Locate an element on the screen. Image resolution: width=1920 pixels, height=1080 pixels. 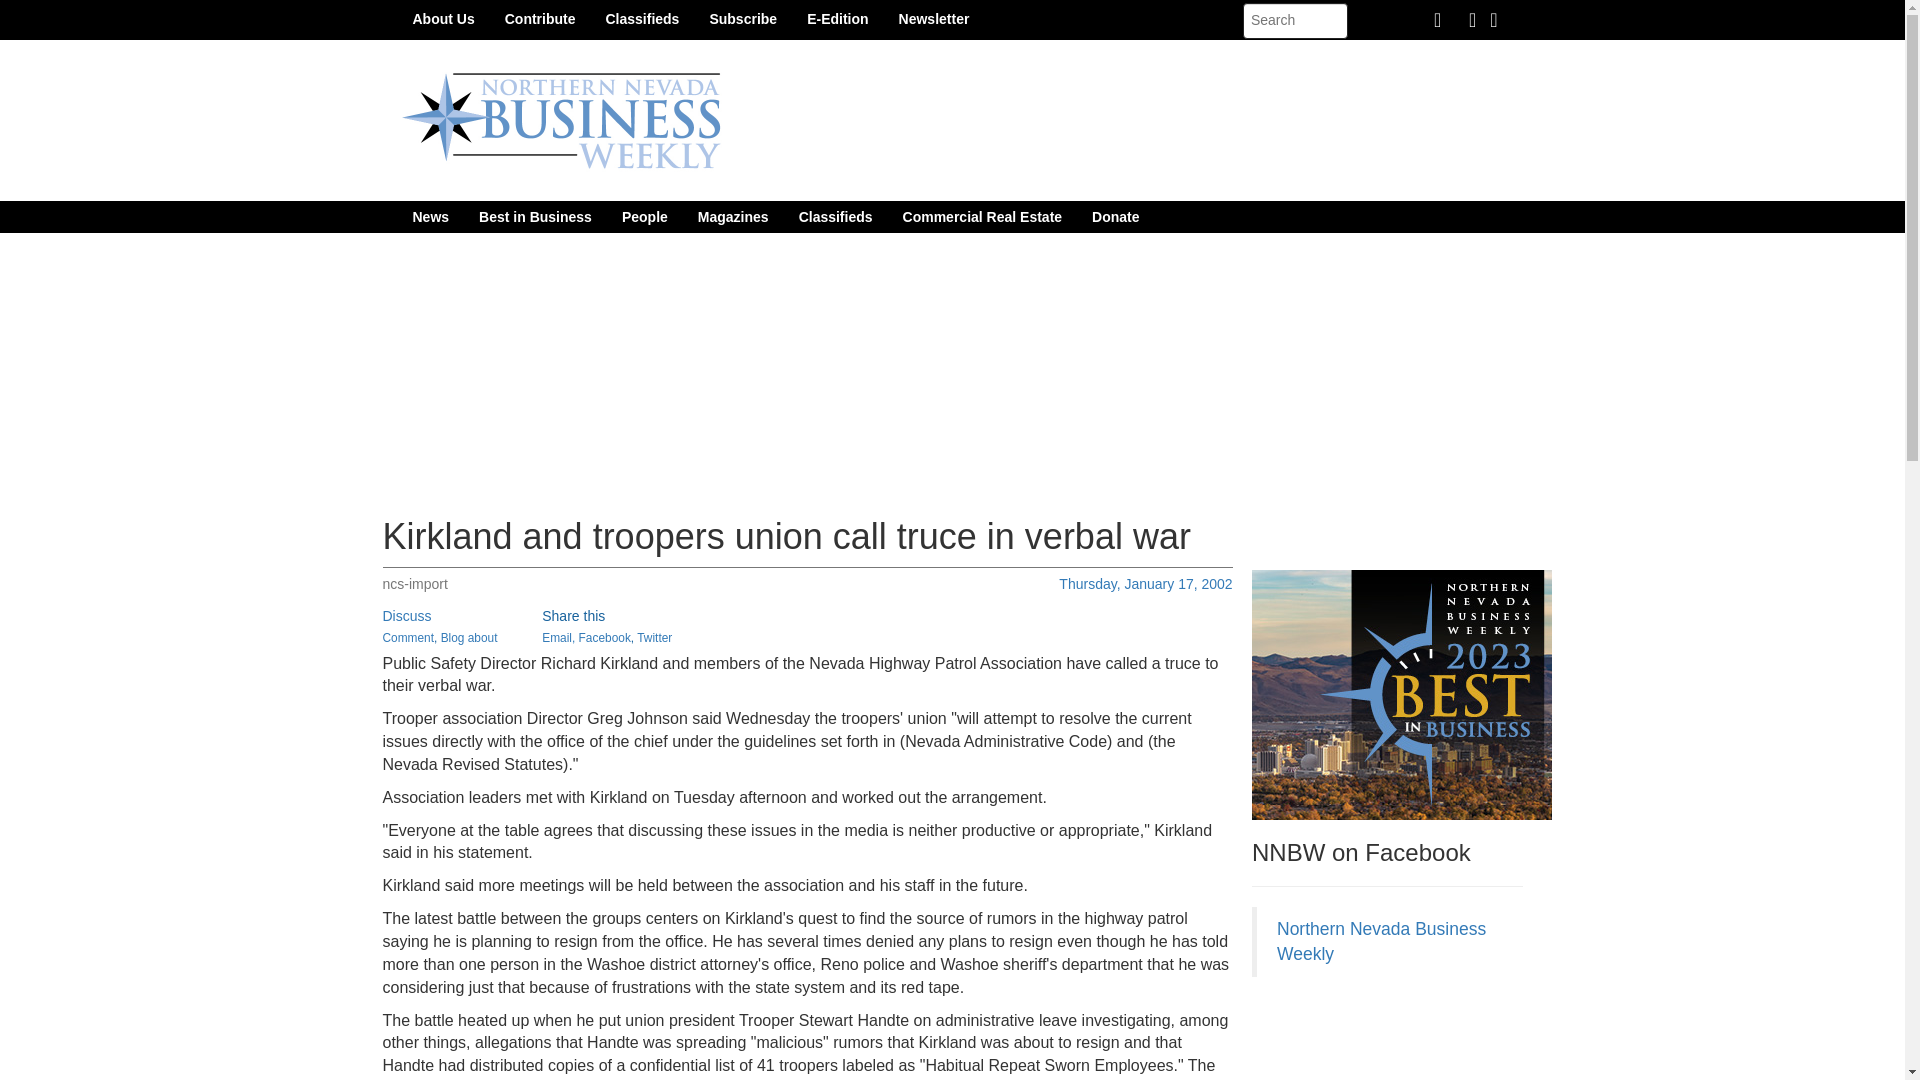
About Us is located at coordinates (443, 18).